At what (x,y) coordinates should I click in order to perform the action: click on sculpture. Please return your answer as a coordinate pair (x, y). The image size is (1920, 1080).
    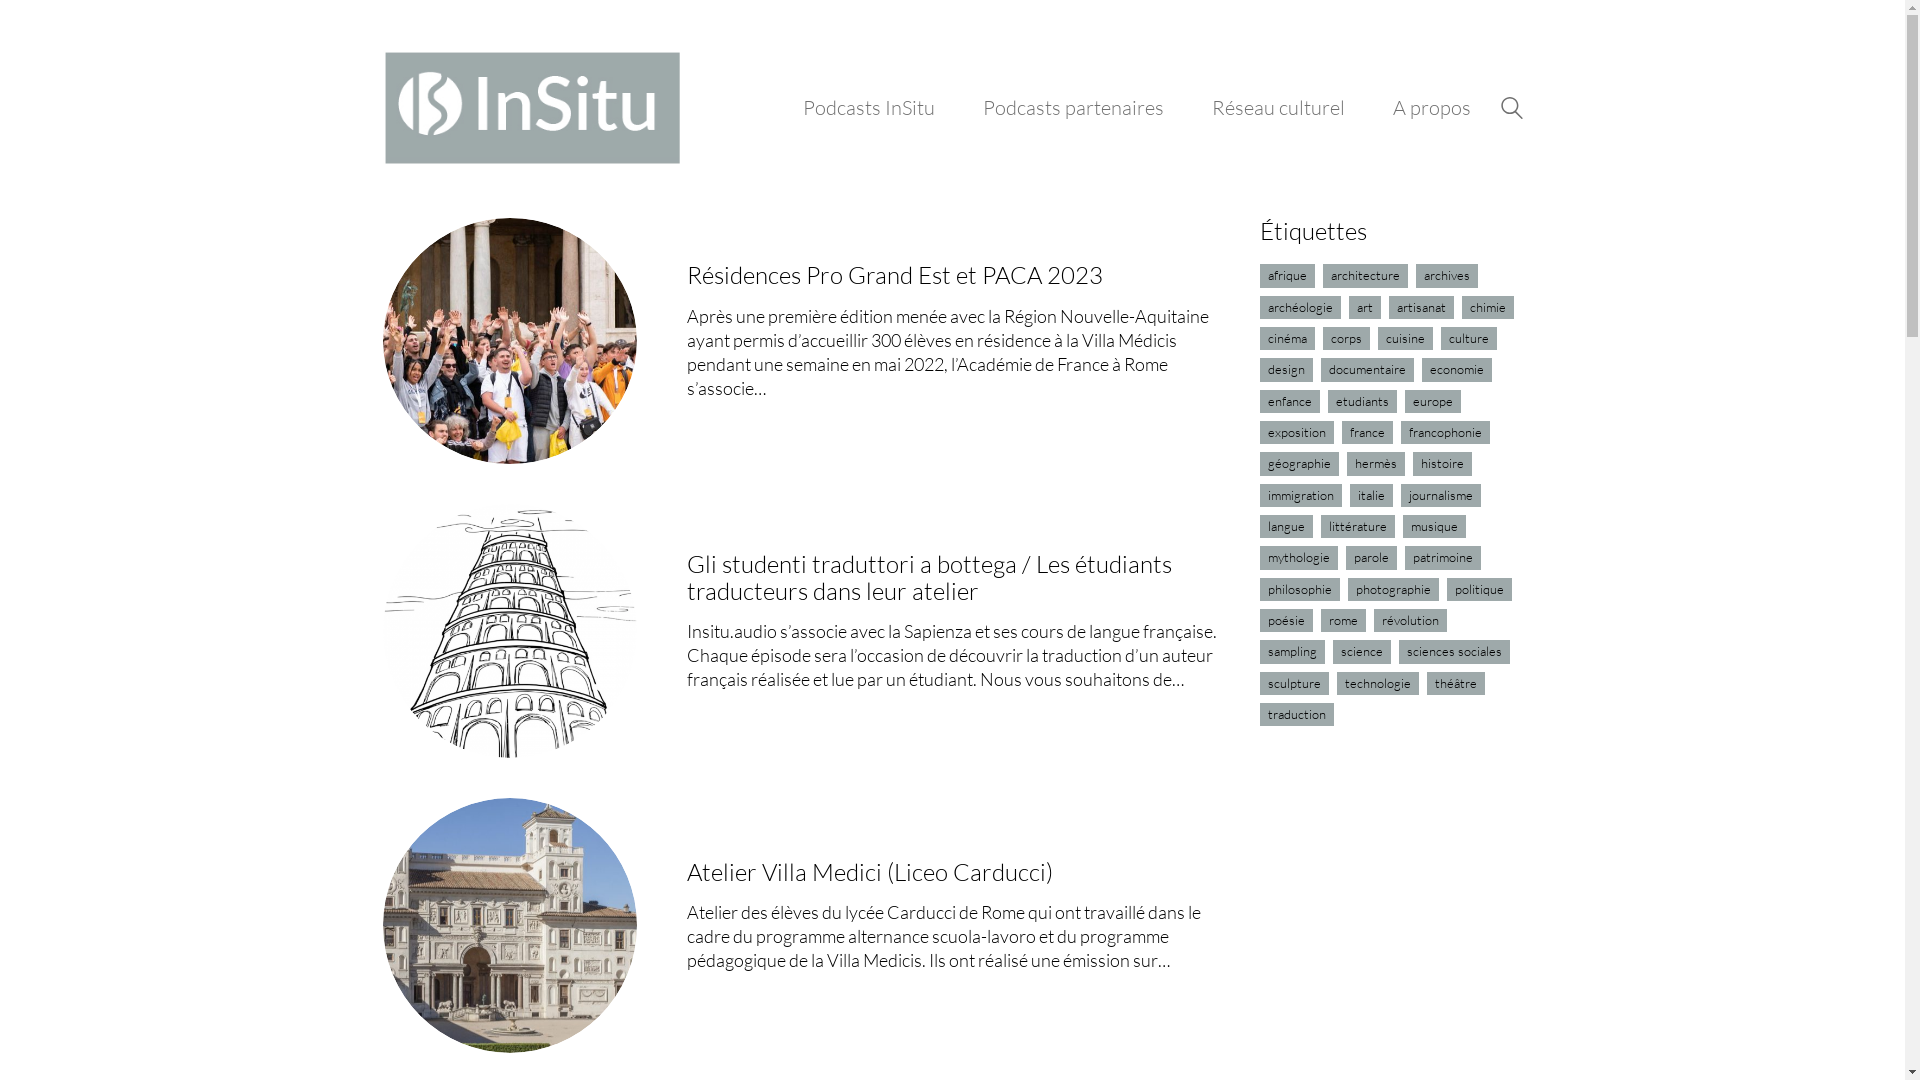
    Looking at the image, I should click on (1294, 684).